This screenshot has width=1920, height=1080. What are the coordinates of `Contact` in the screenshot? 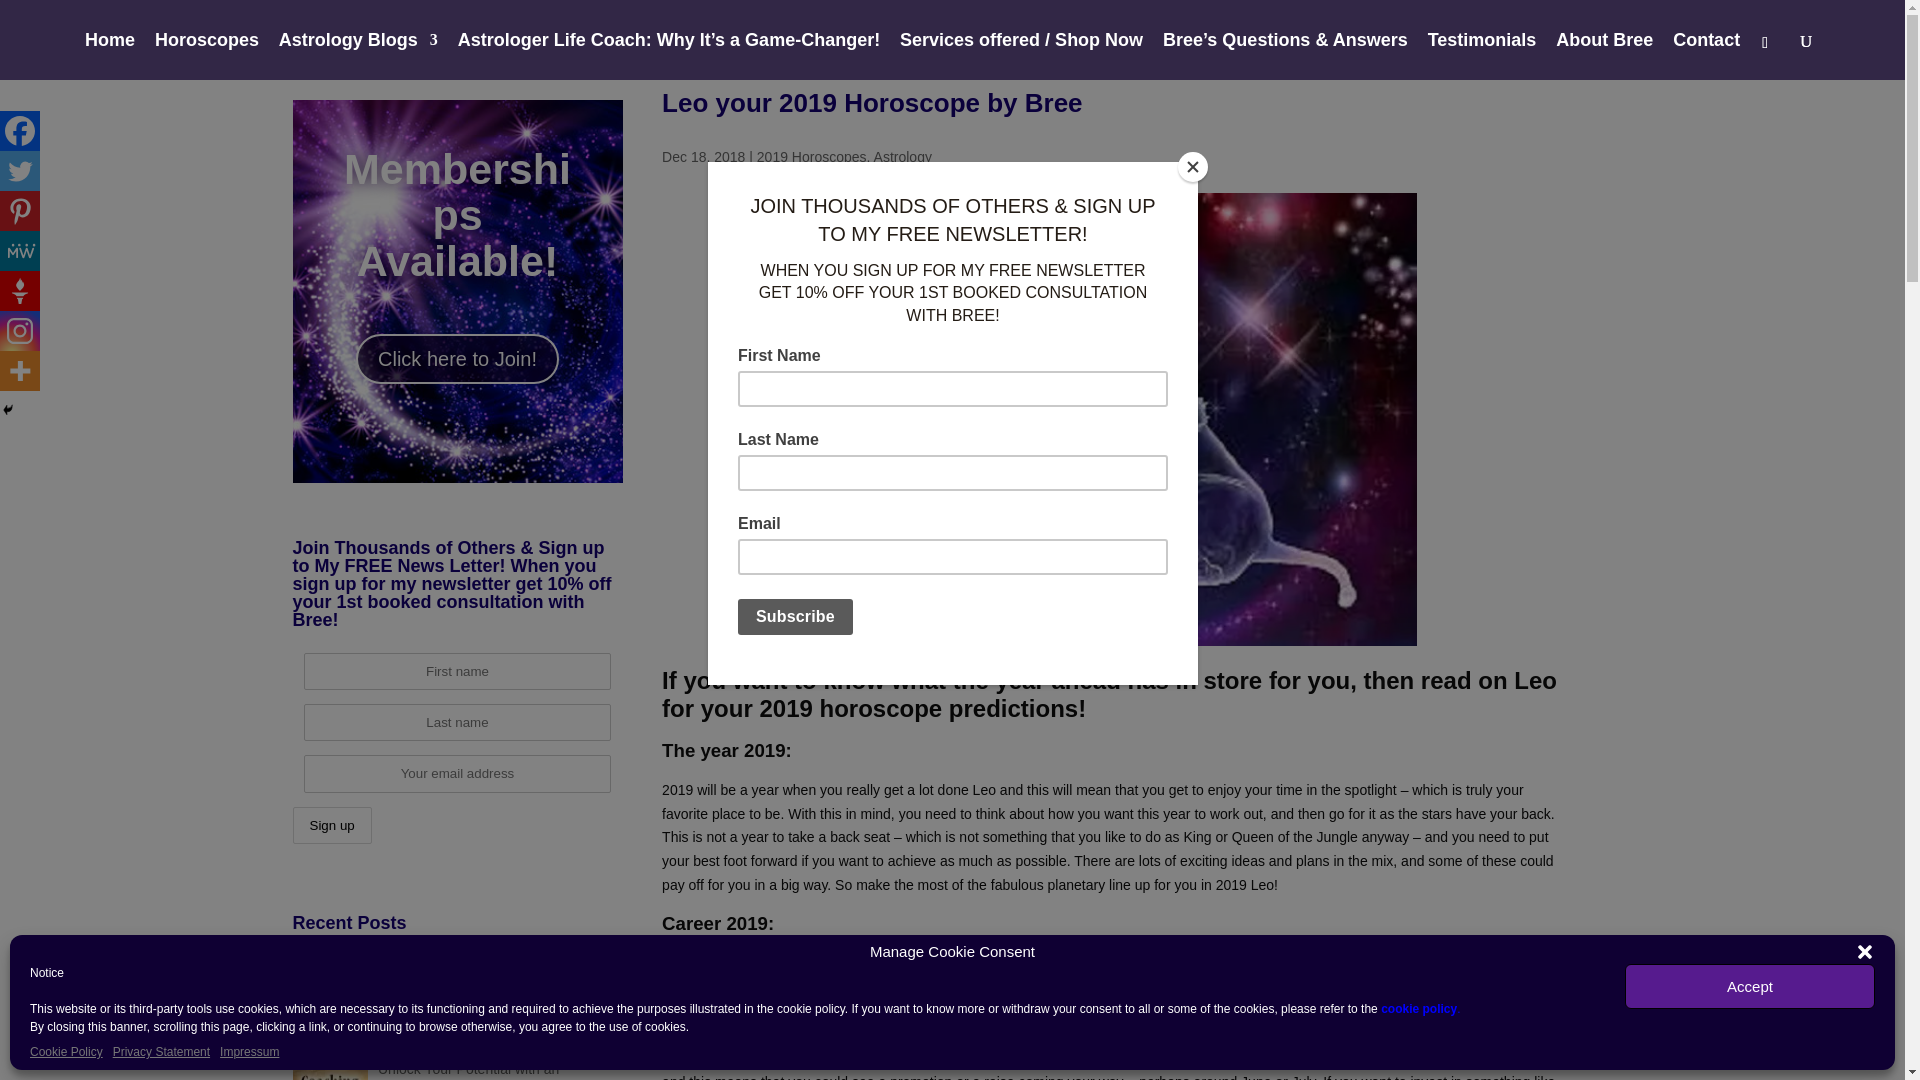 It's located at (1706, 56).